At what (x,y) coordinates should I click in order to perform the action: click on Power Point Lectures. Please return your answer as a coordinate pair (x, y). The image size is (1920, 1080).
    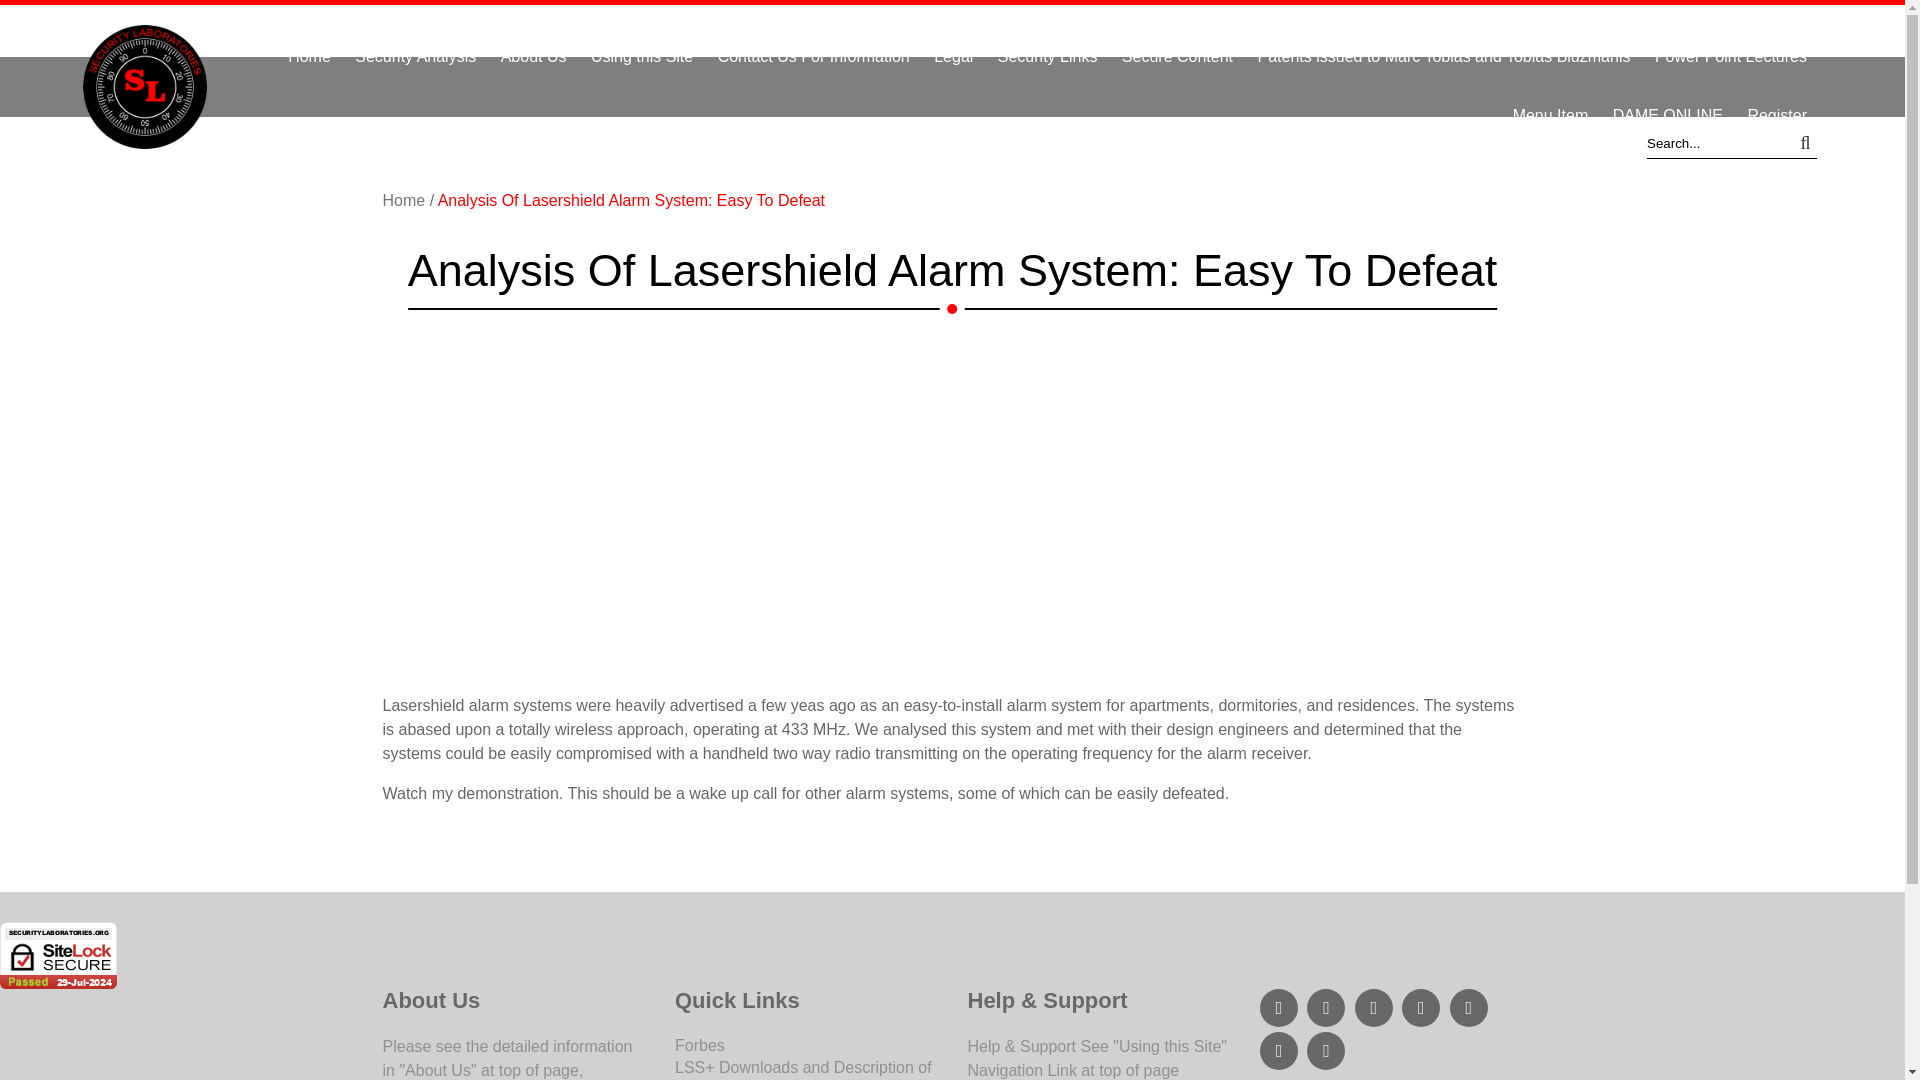
    Looking at the image, I should click on (1730, 56).